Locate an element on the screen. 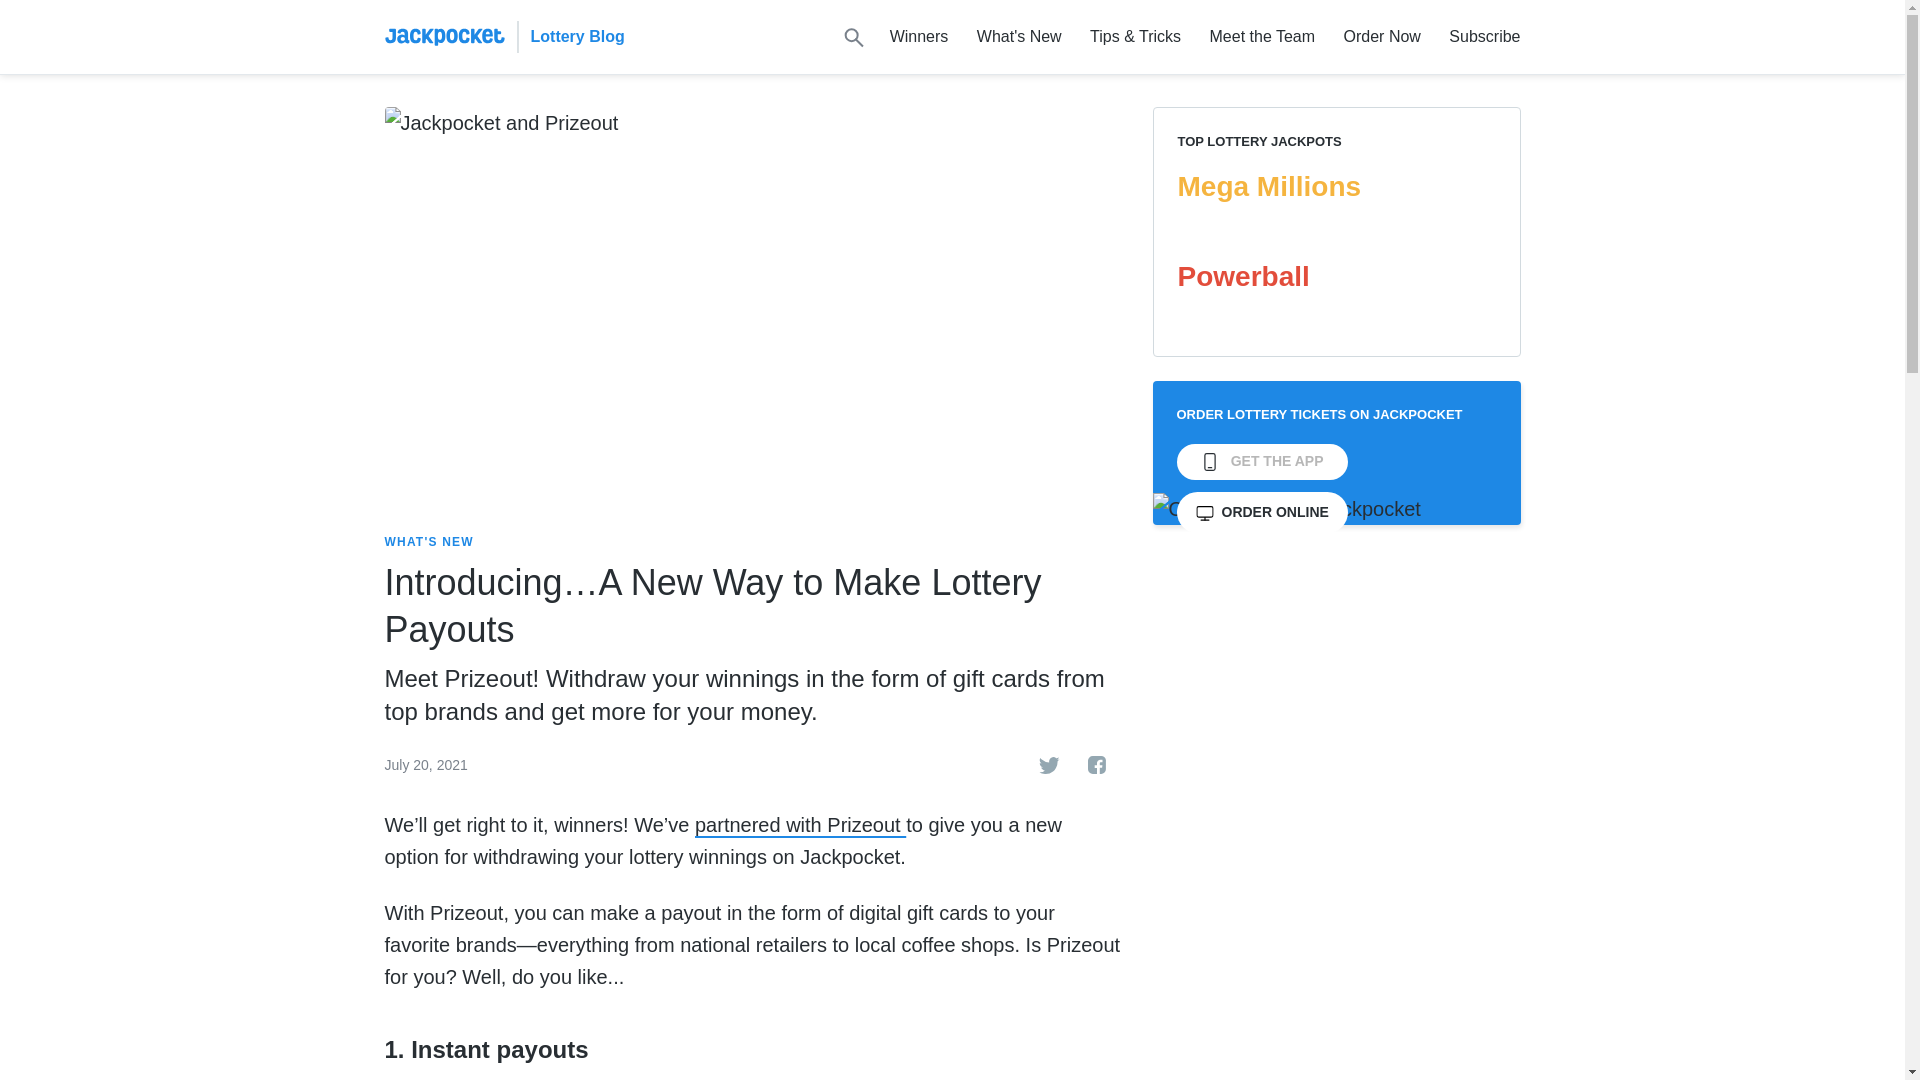  WHAT'S NEW is located at coordinates (428, 542).